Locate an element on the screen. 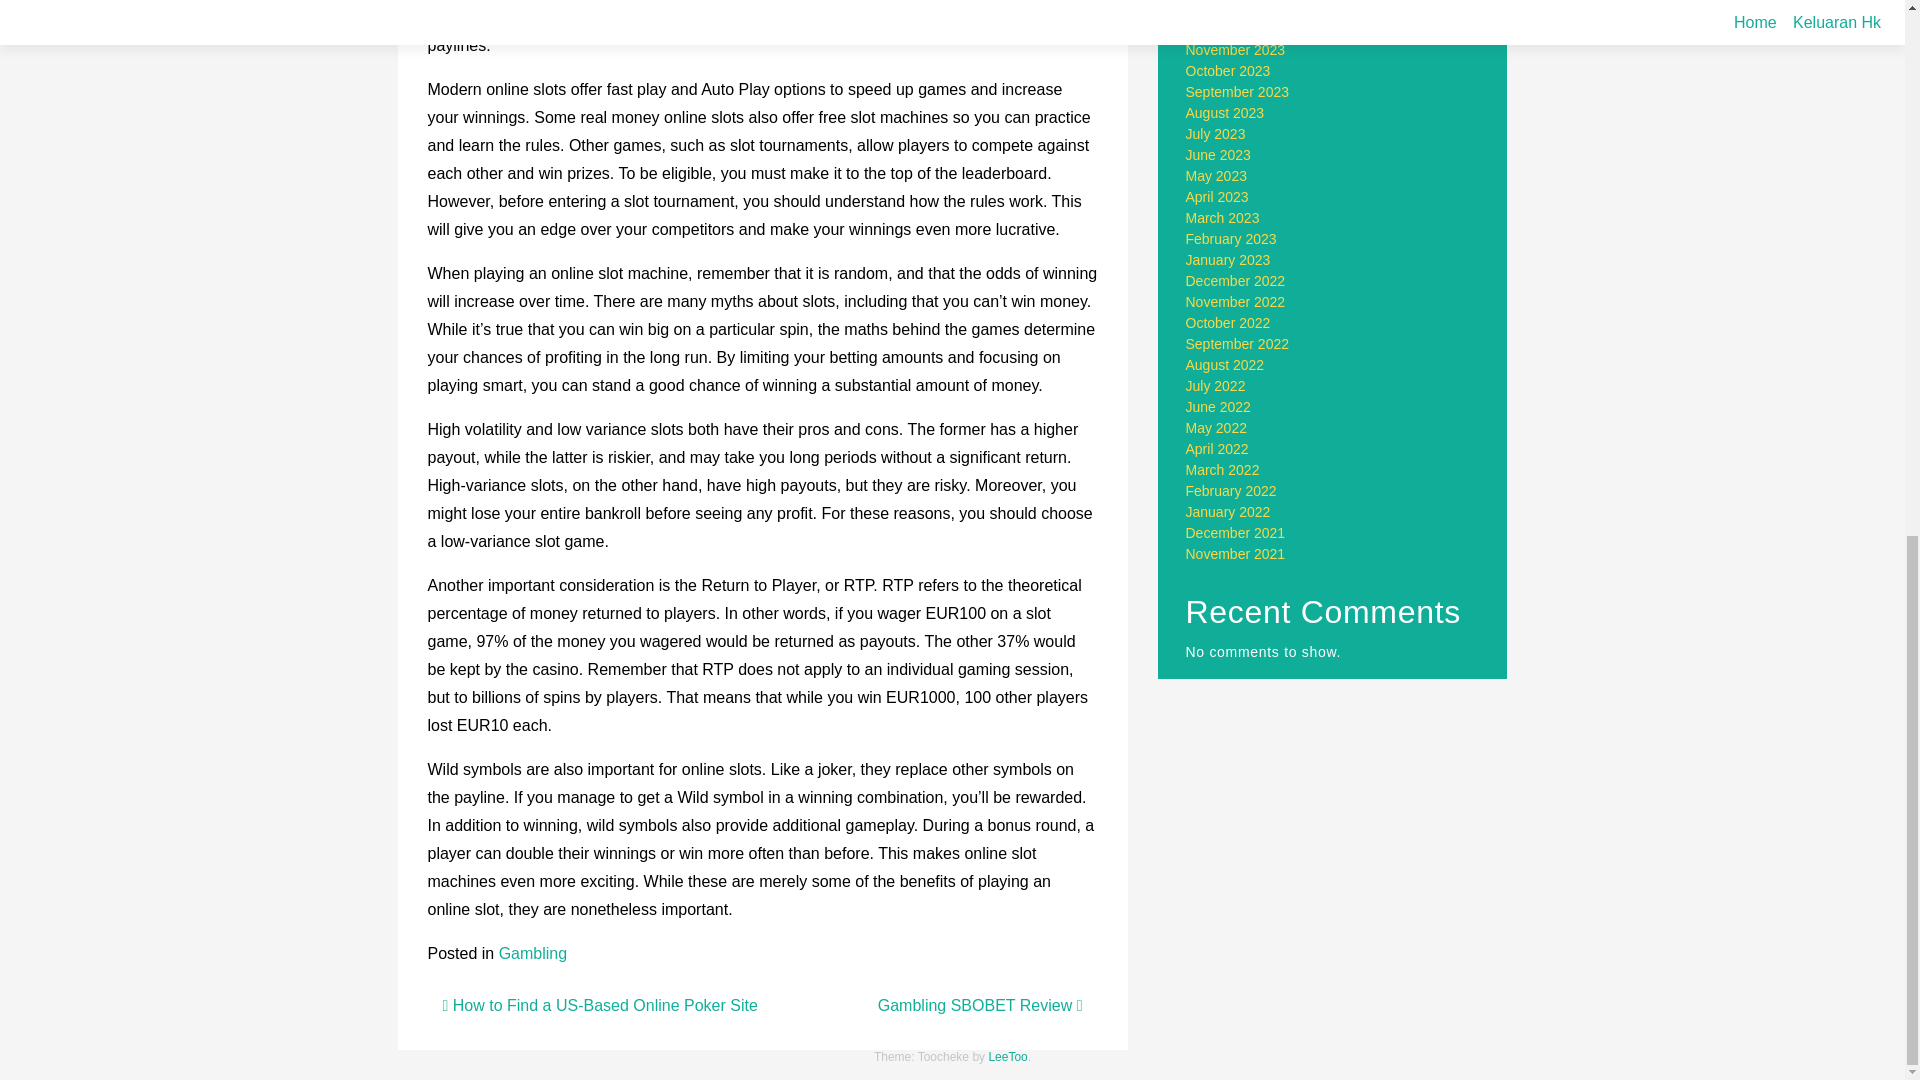 This screenshot has width=1920, height=1080. July 2023 is located at coordinates (1216, 134).